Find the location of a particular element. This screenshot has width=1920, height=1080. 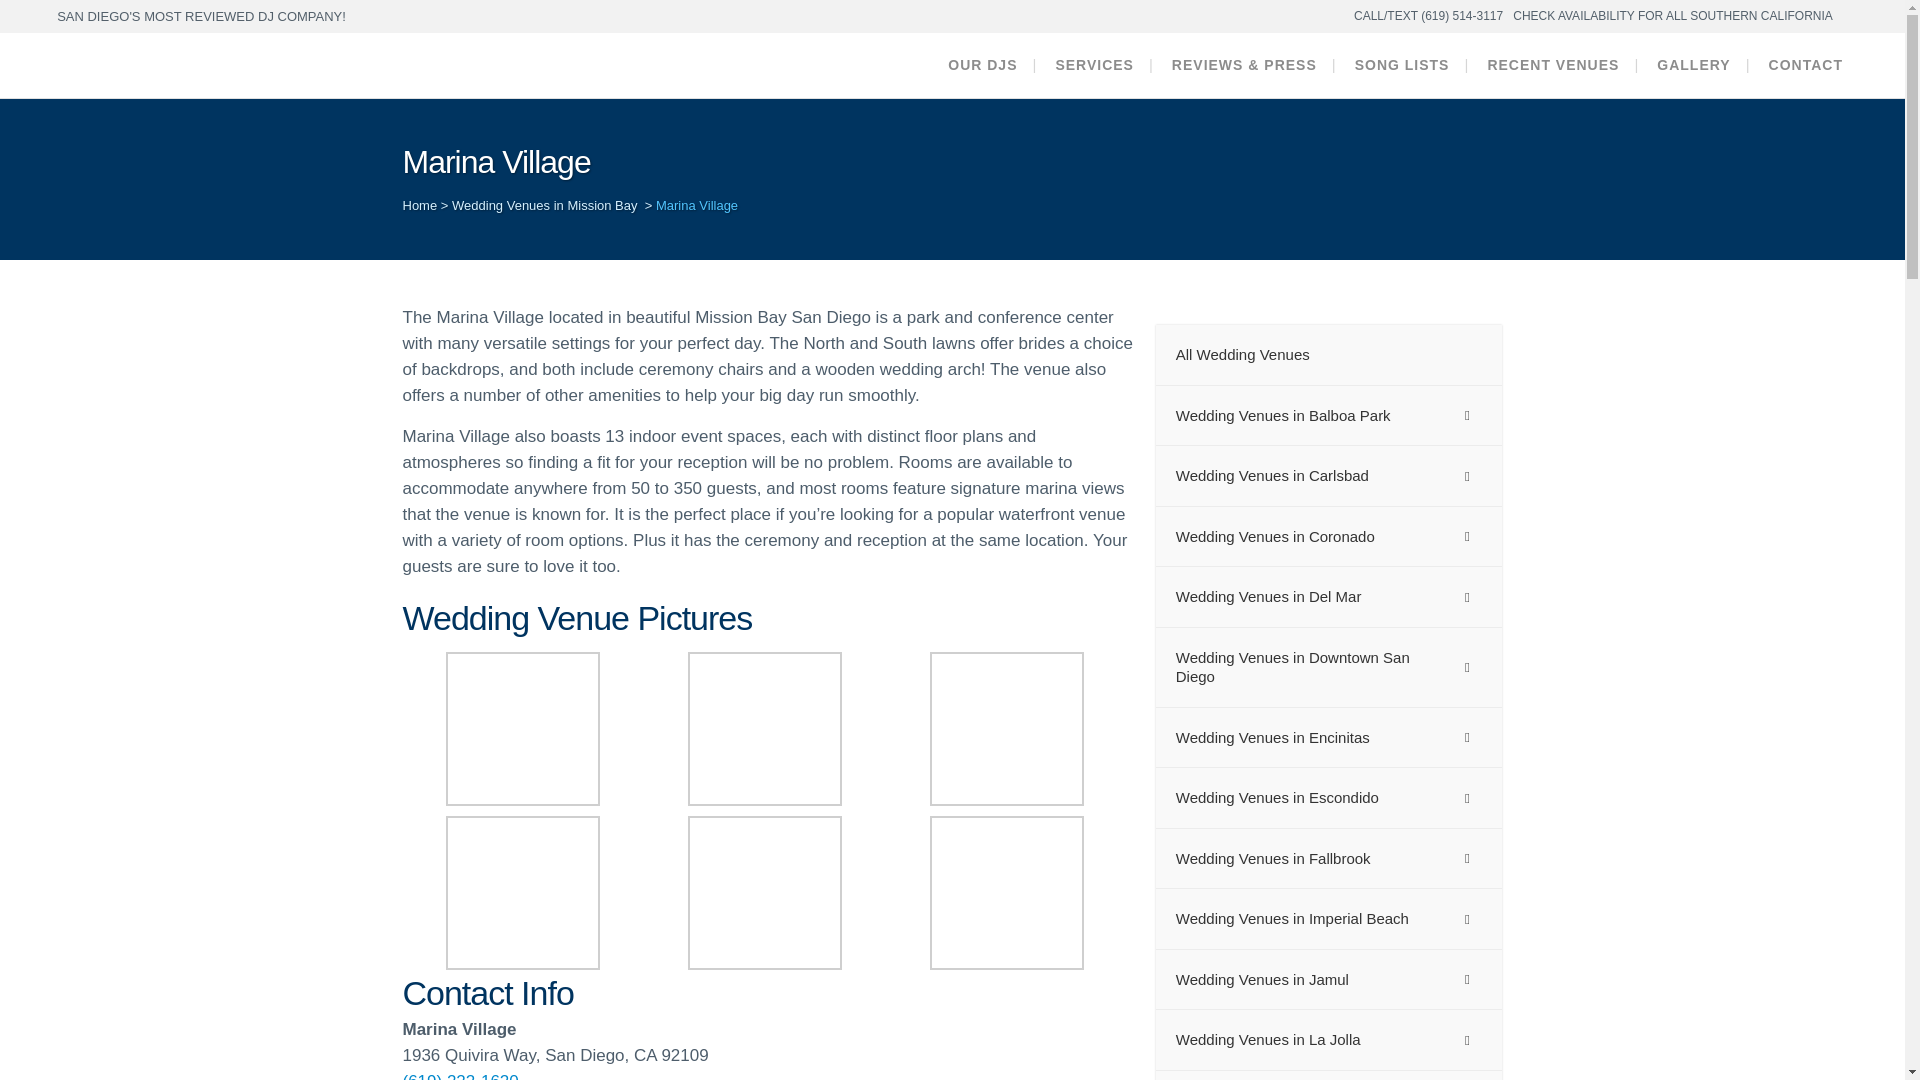

CHECK AVAILABILITY FOR ALL SOUTHERN CALIFORNIA is located at coordinates (1672, 16).